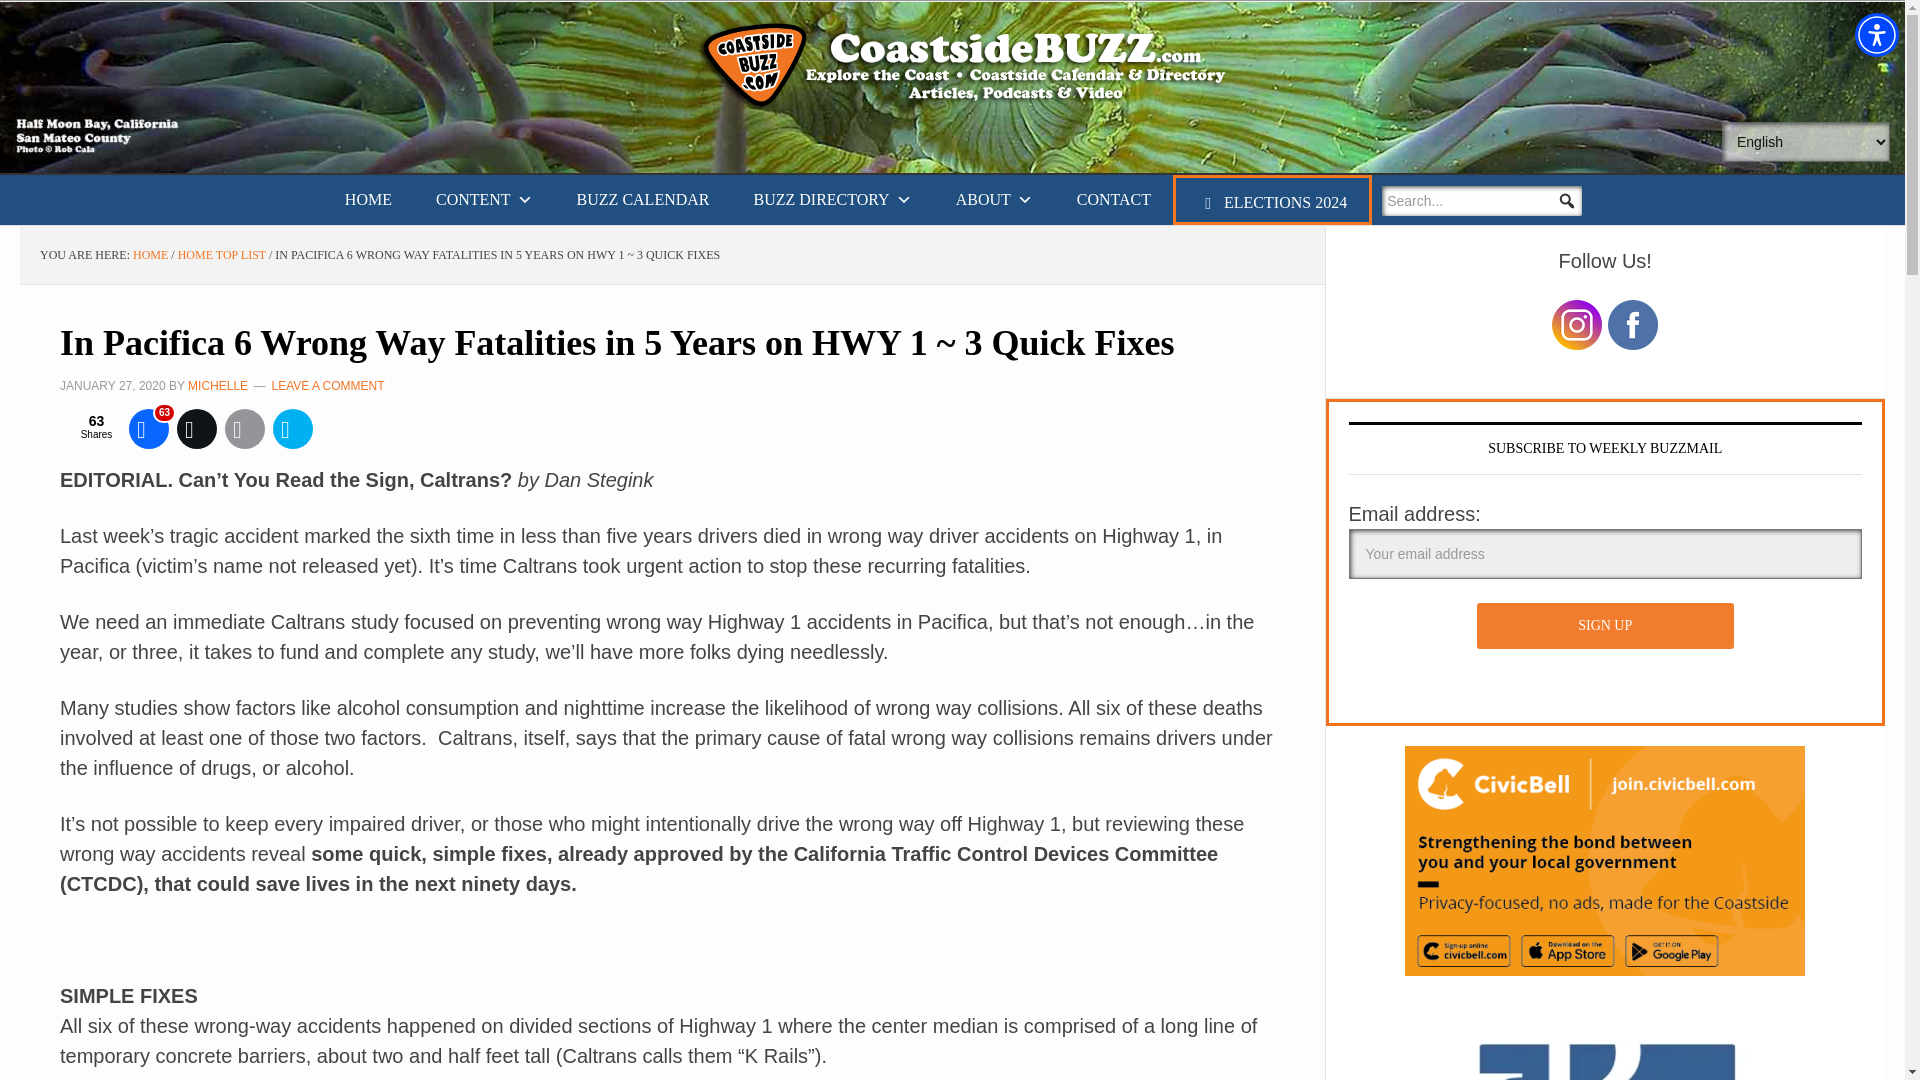 The width and height of the screenshot is (1920, 1080). Describe the element at coordinates (832, 199) in the screenshot. I see `BUZZ DIRECTORY` at that location.